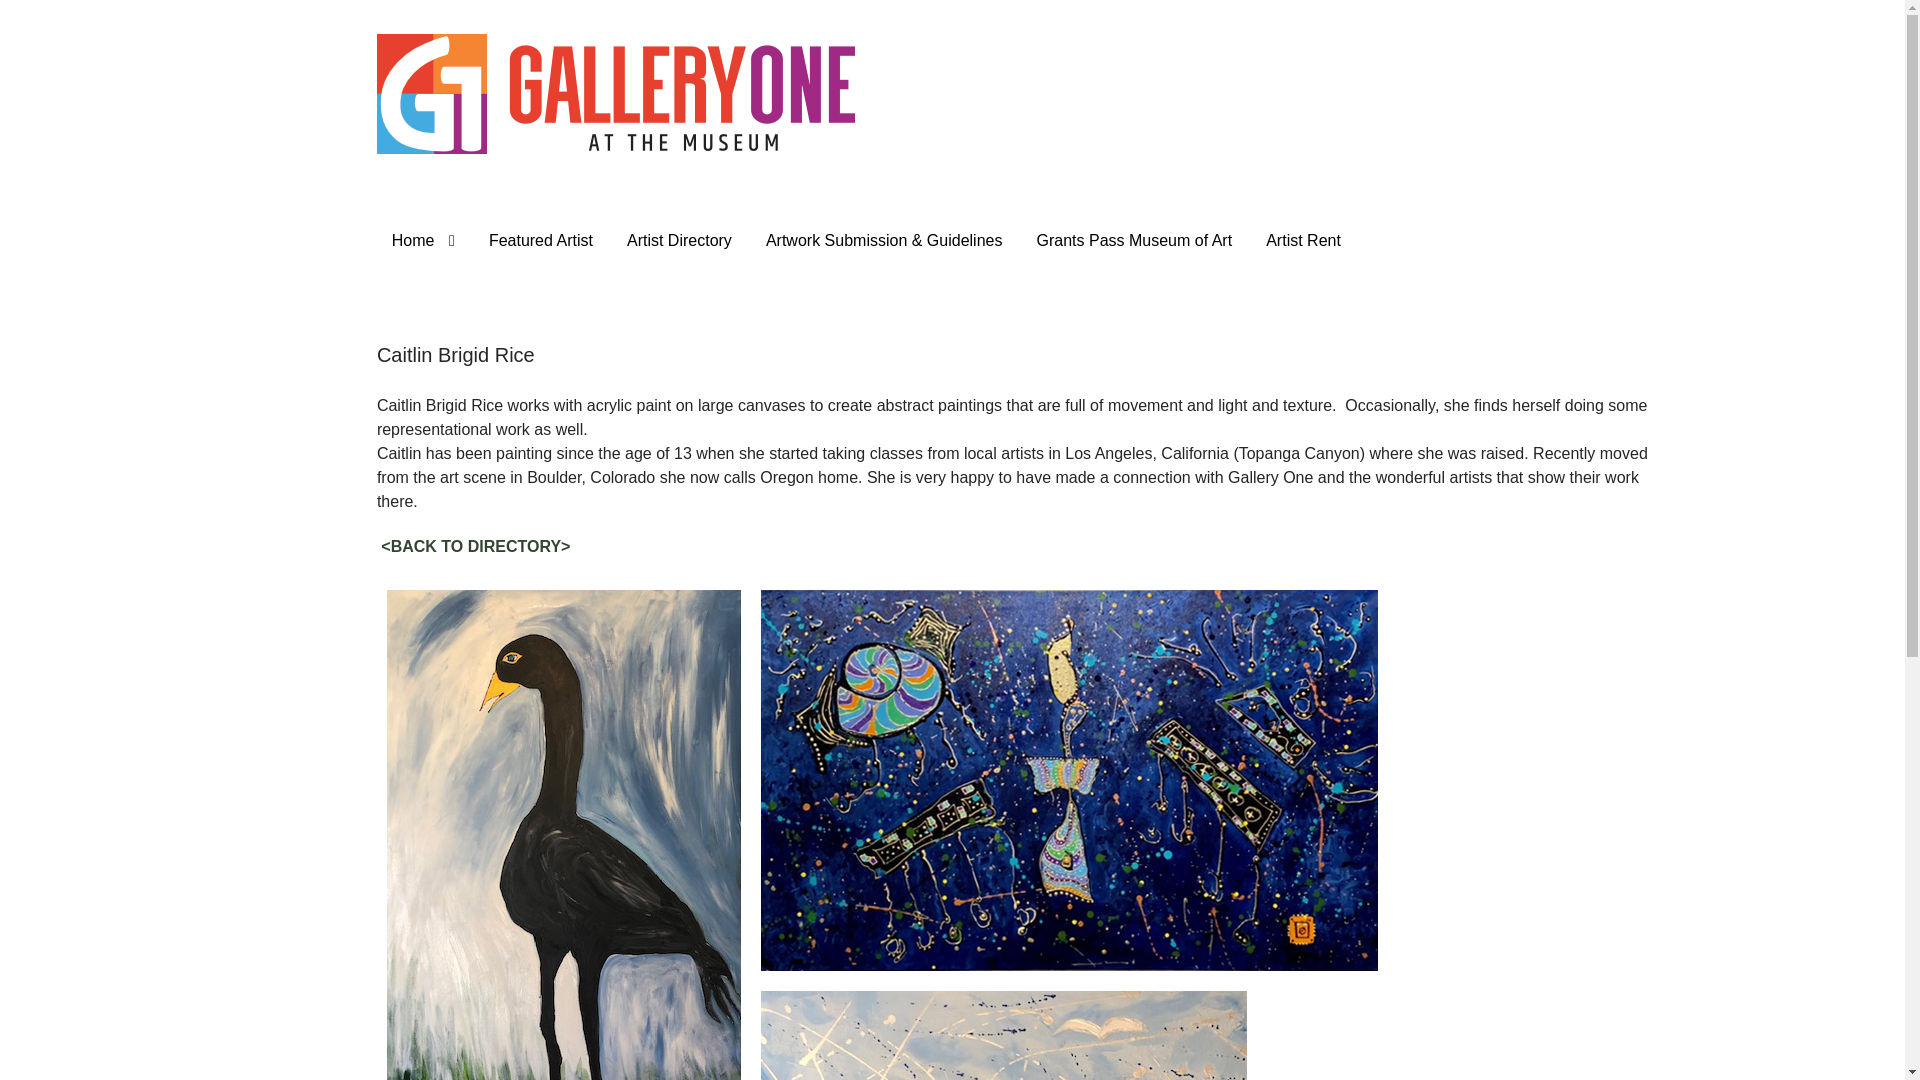 This screenshot has width=1920, height=1080. Describe the element at coordinates (1303, 241) in the screenshot. I see `Artist Rent` at that location.